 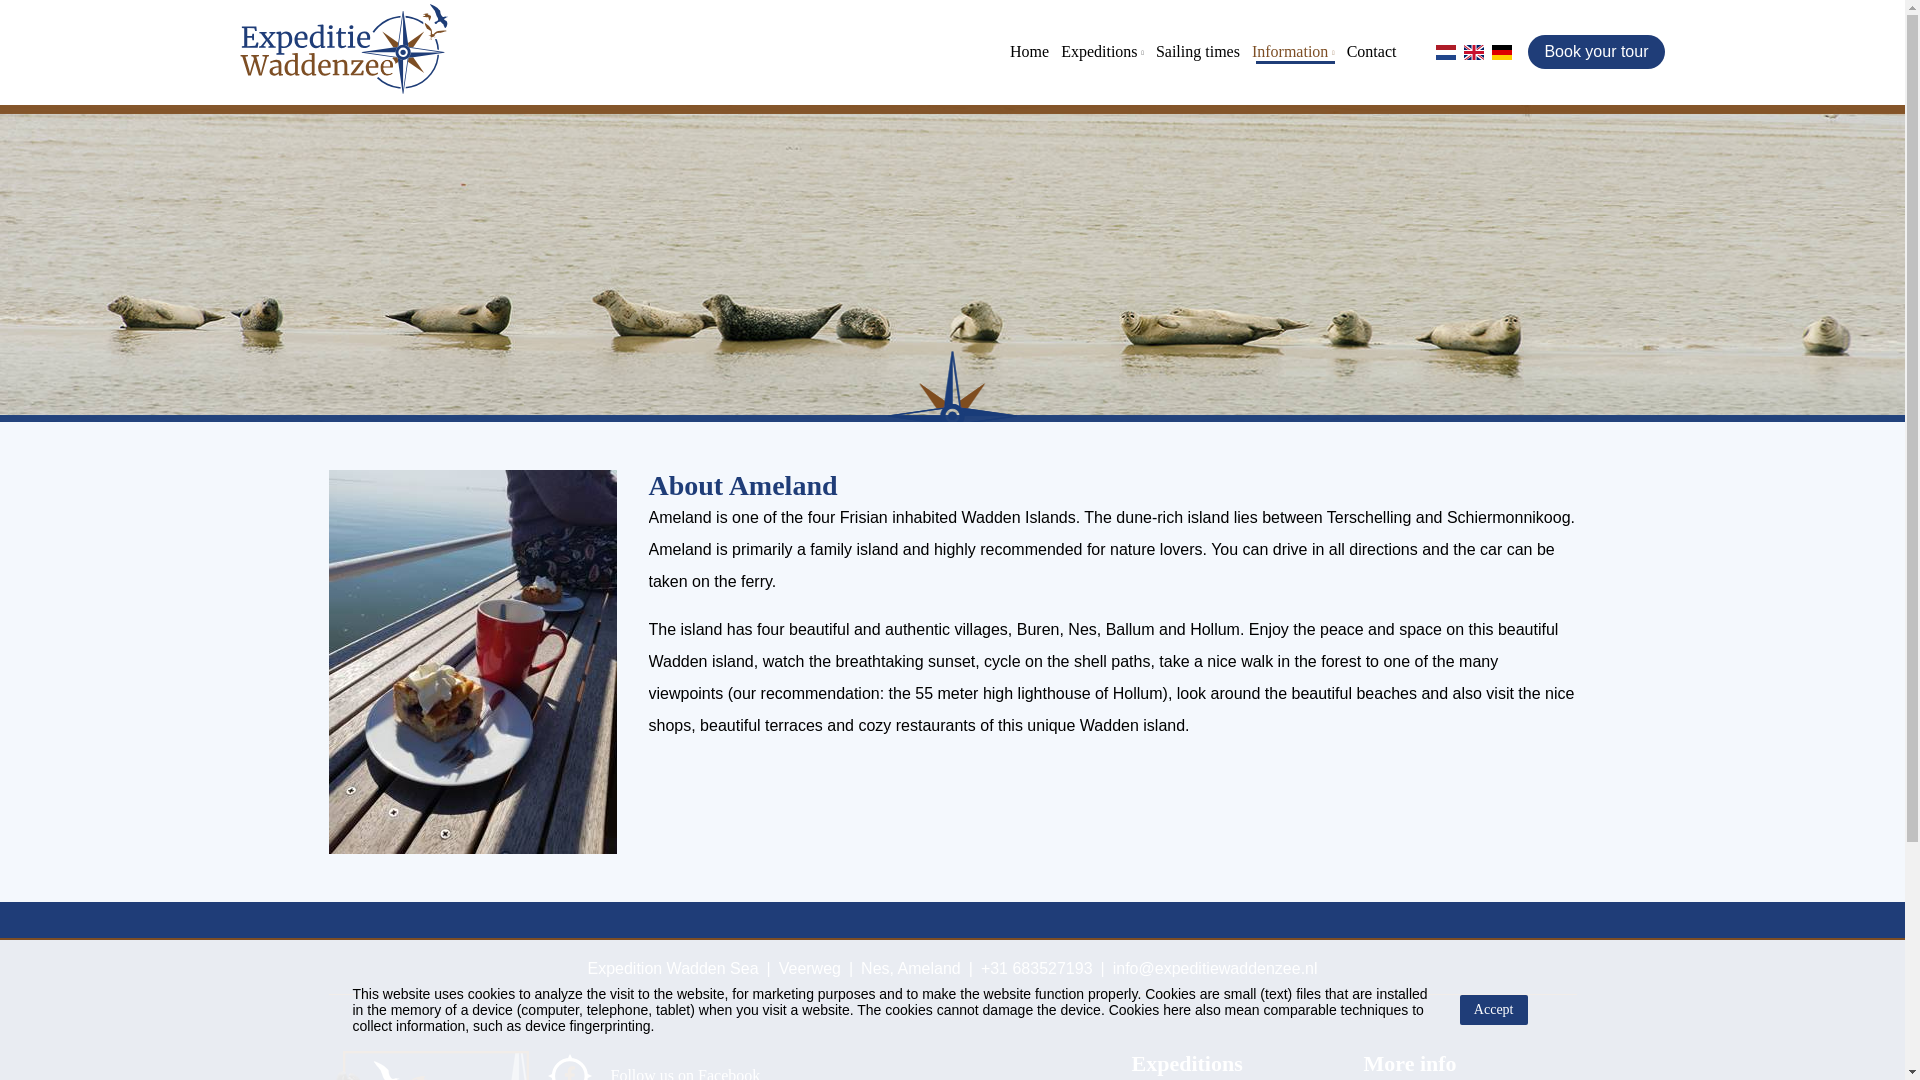 What do you see at coordinates (1374, 51) in the screenshot?
I see `Contact` at bounding box center [1374, 51].